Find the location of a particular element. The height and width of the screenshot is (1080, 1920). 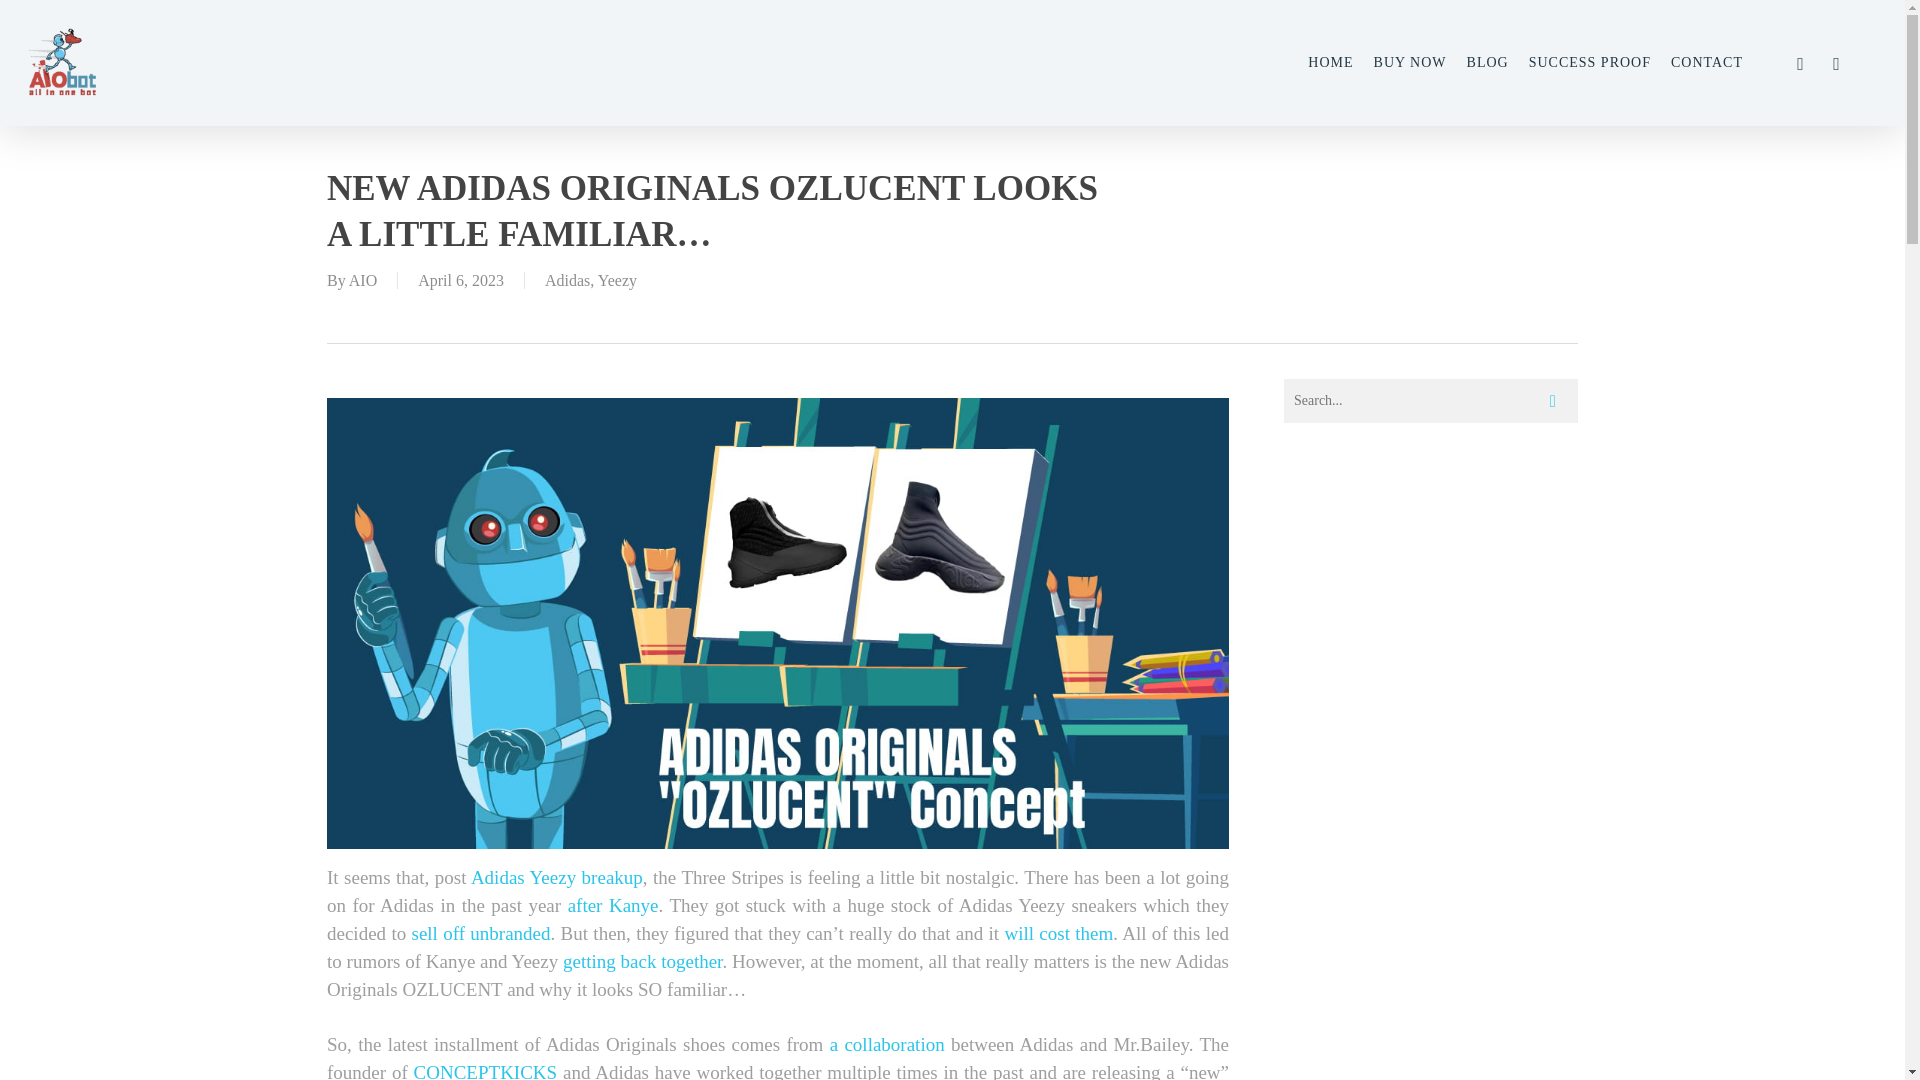

sell off unbranded is located at coordinates (482, 933).